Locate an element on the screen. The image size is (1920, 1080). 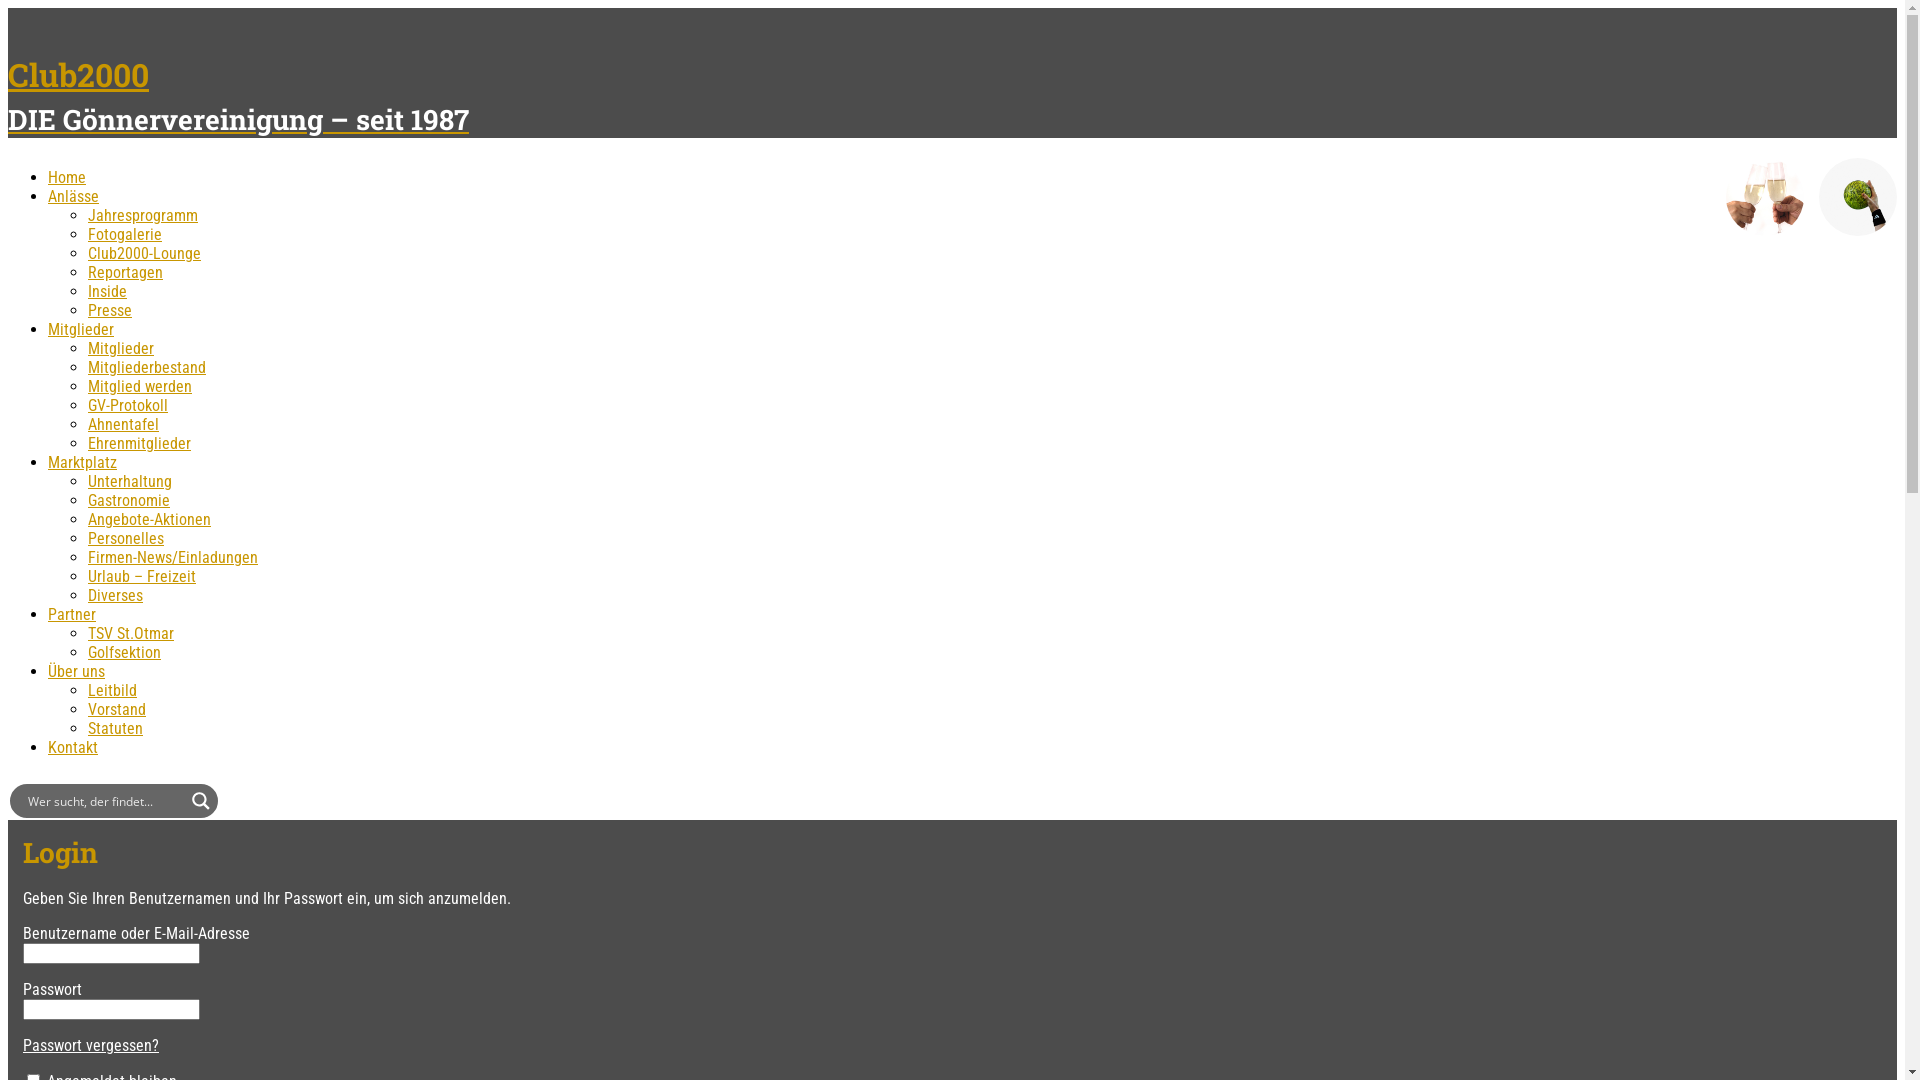
Vorstand is located at coordinates (117, 710).